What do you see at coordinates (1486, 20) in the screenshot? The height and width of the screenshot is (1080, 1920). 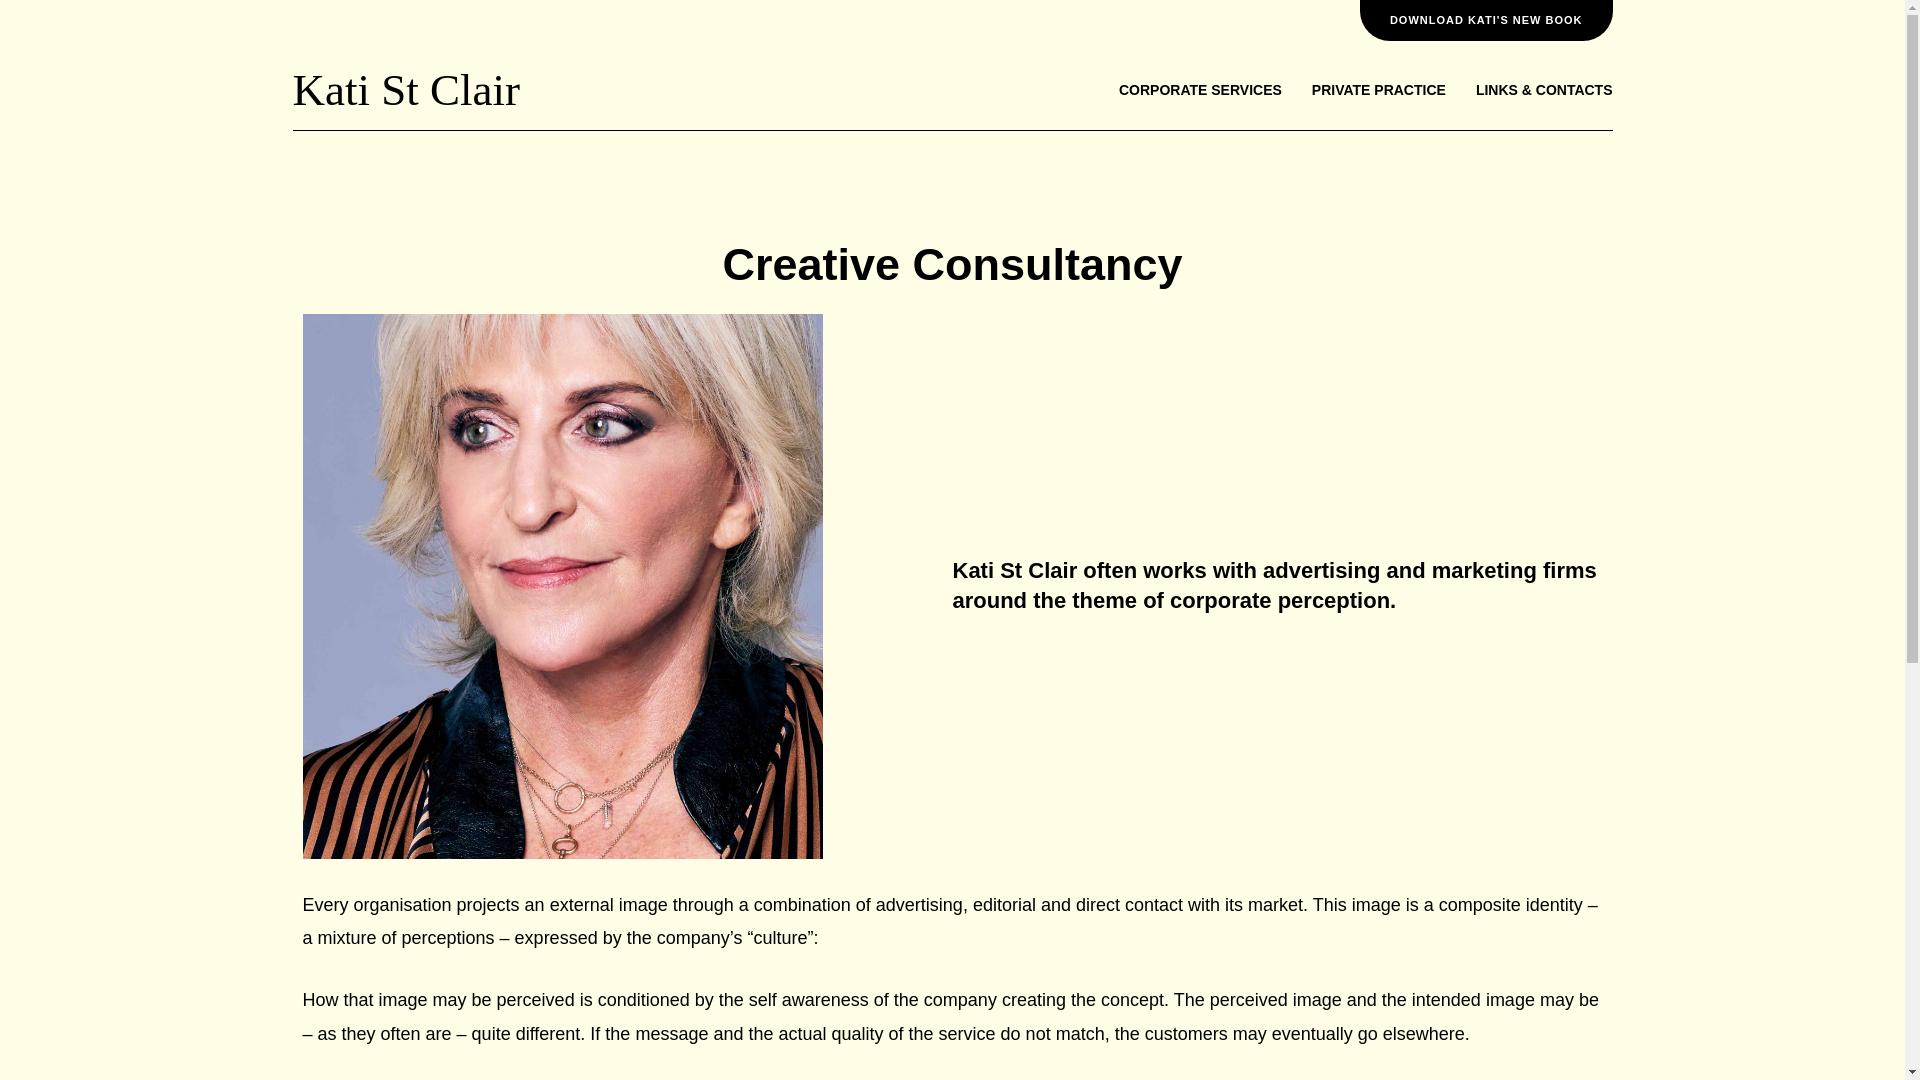 I see `DOWNLOAD KATI'S NEW BOOK` at bounding box center [1486, 20].